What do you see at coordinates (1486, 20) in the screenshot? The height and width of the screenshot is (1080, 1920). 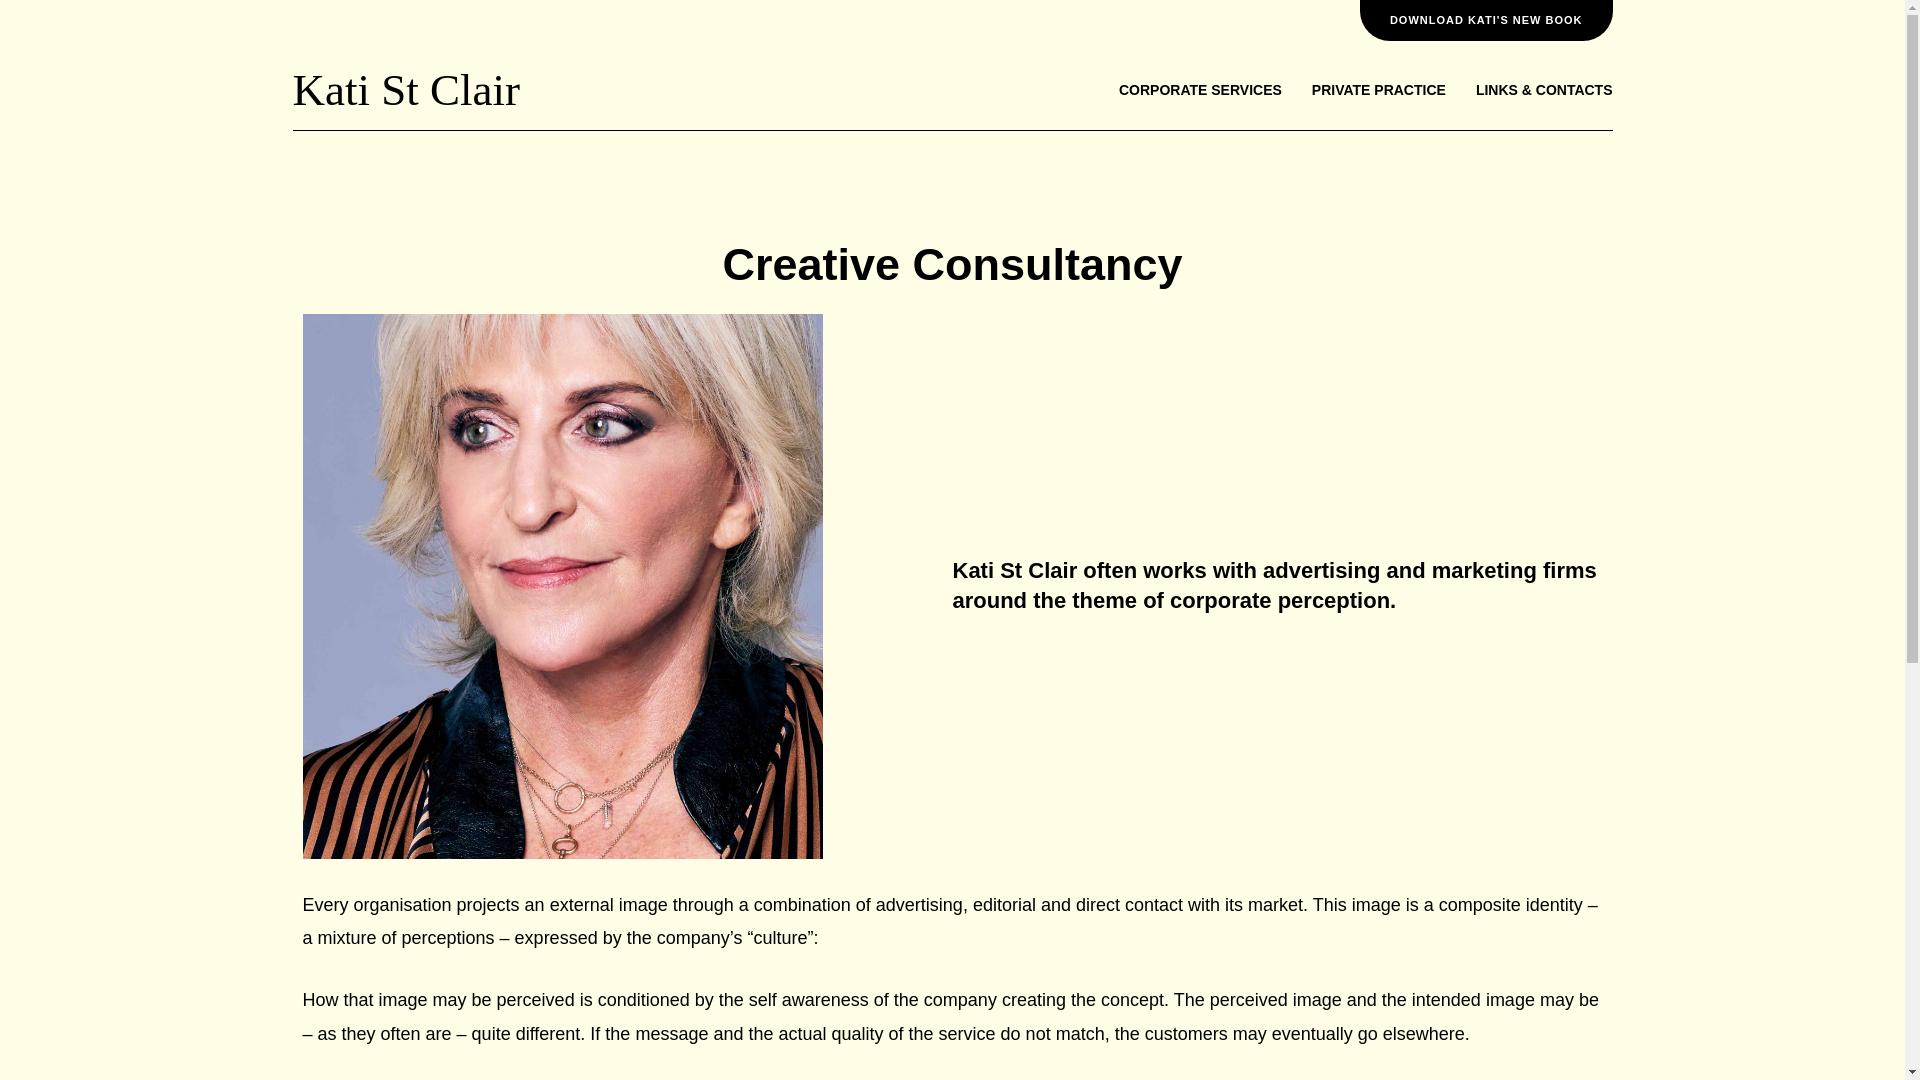 I see `DOWNLOAD KATI'S NEW BOOK` at bounding box center [1486, 20].